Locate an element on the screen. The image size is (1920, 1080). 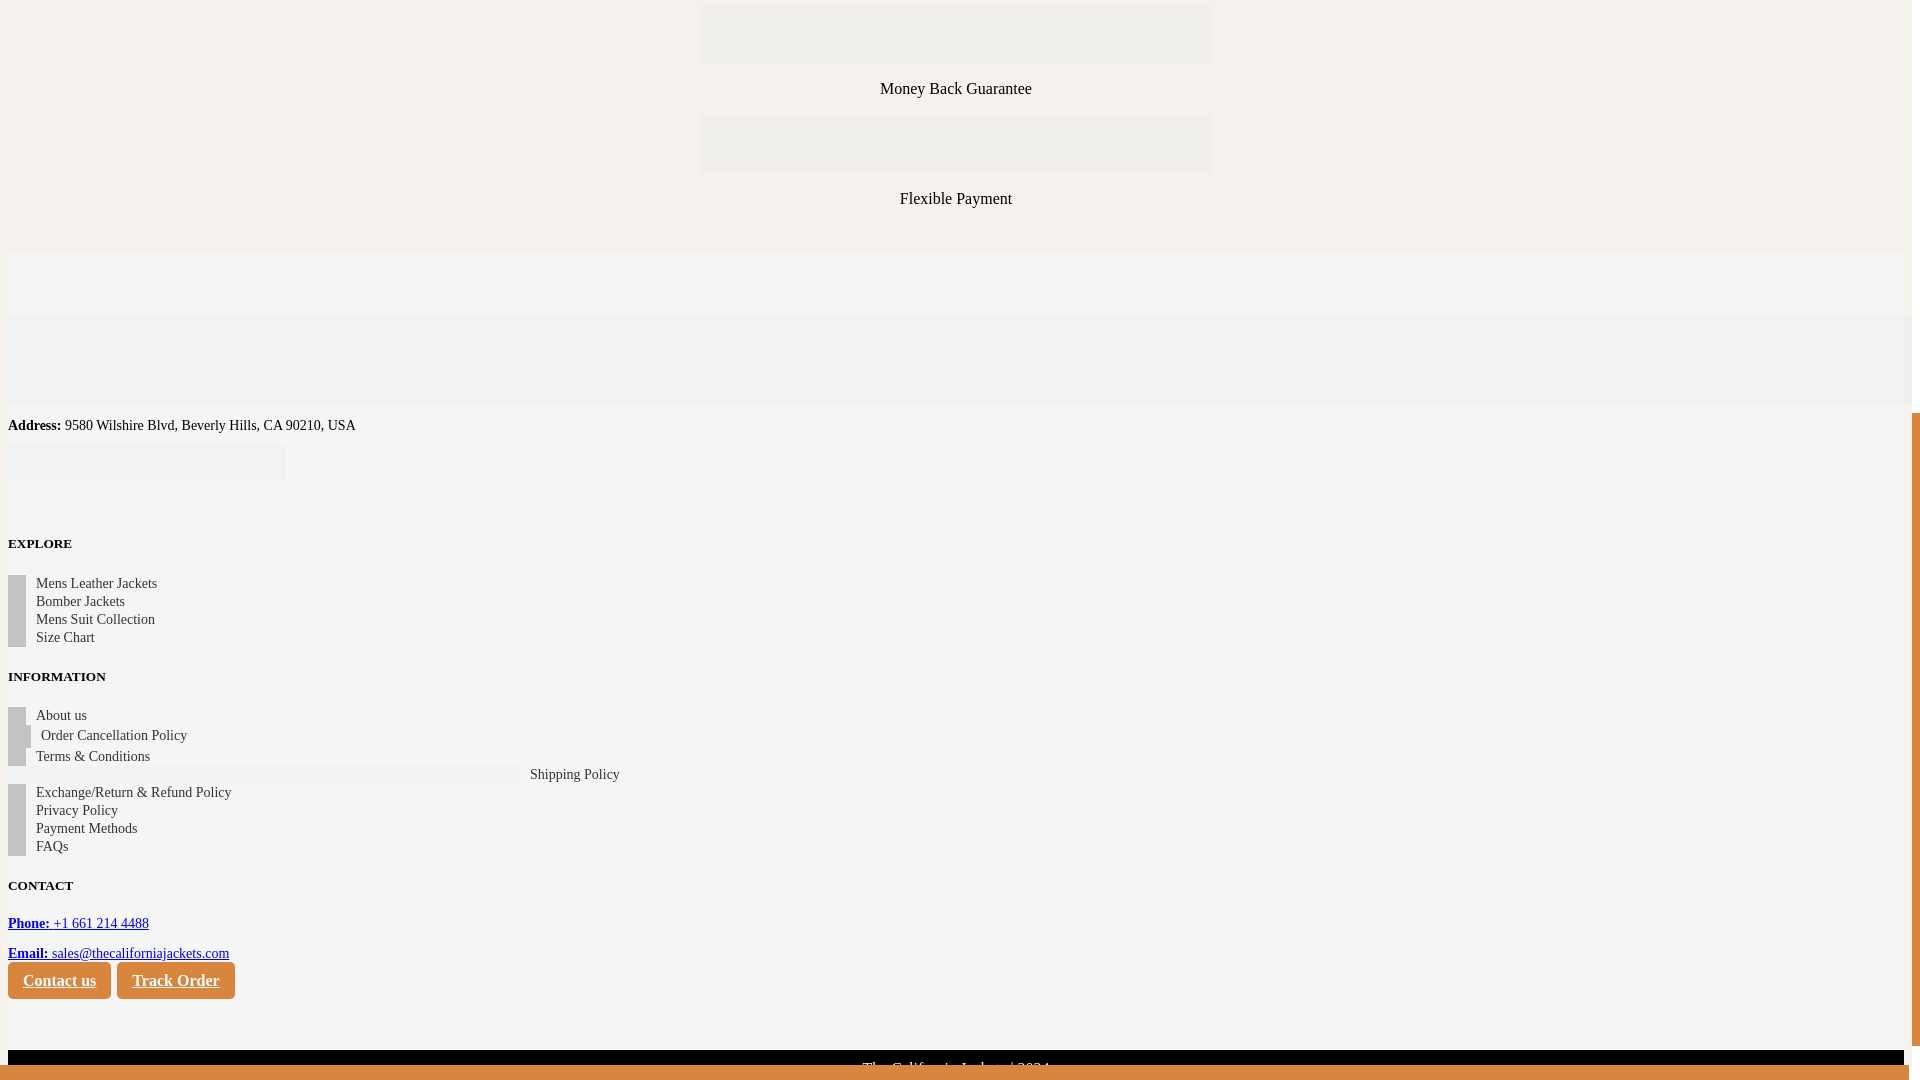
Contact us is located at coordinates (1483, 741).